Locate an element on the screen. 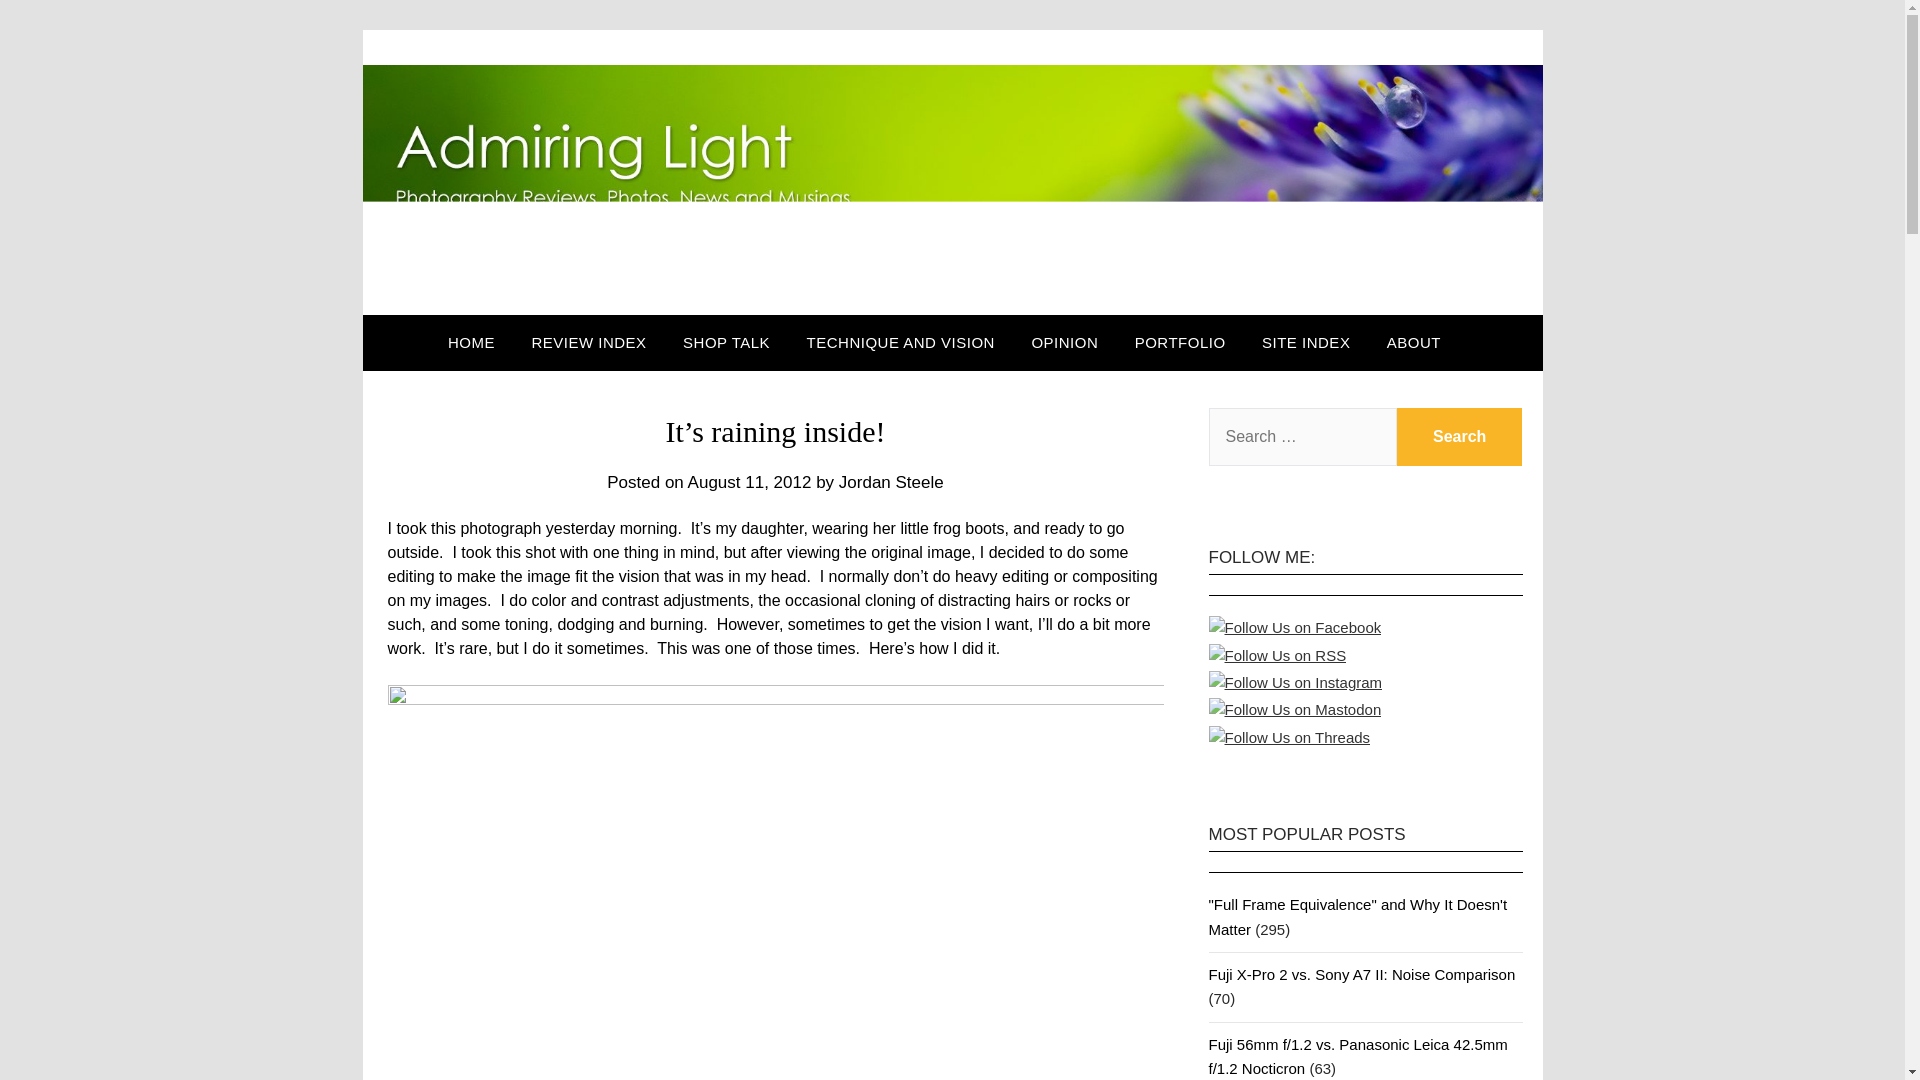 This screenshot has height=1080, width=1920. REVIEW INDEX is located at coordinates (588, 343).